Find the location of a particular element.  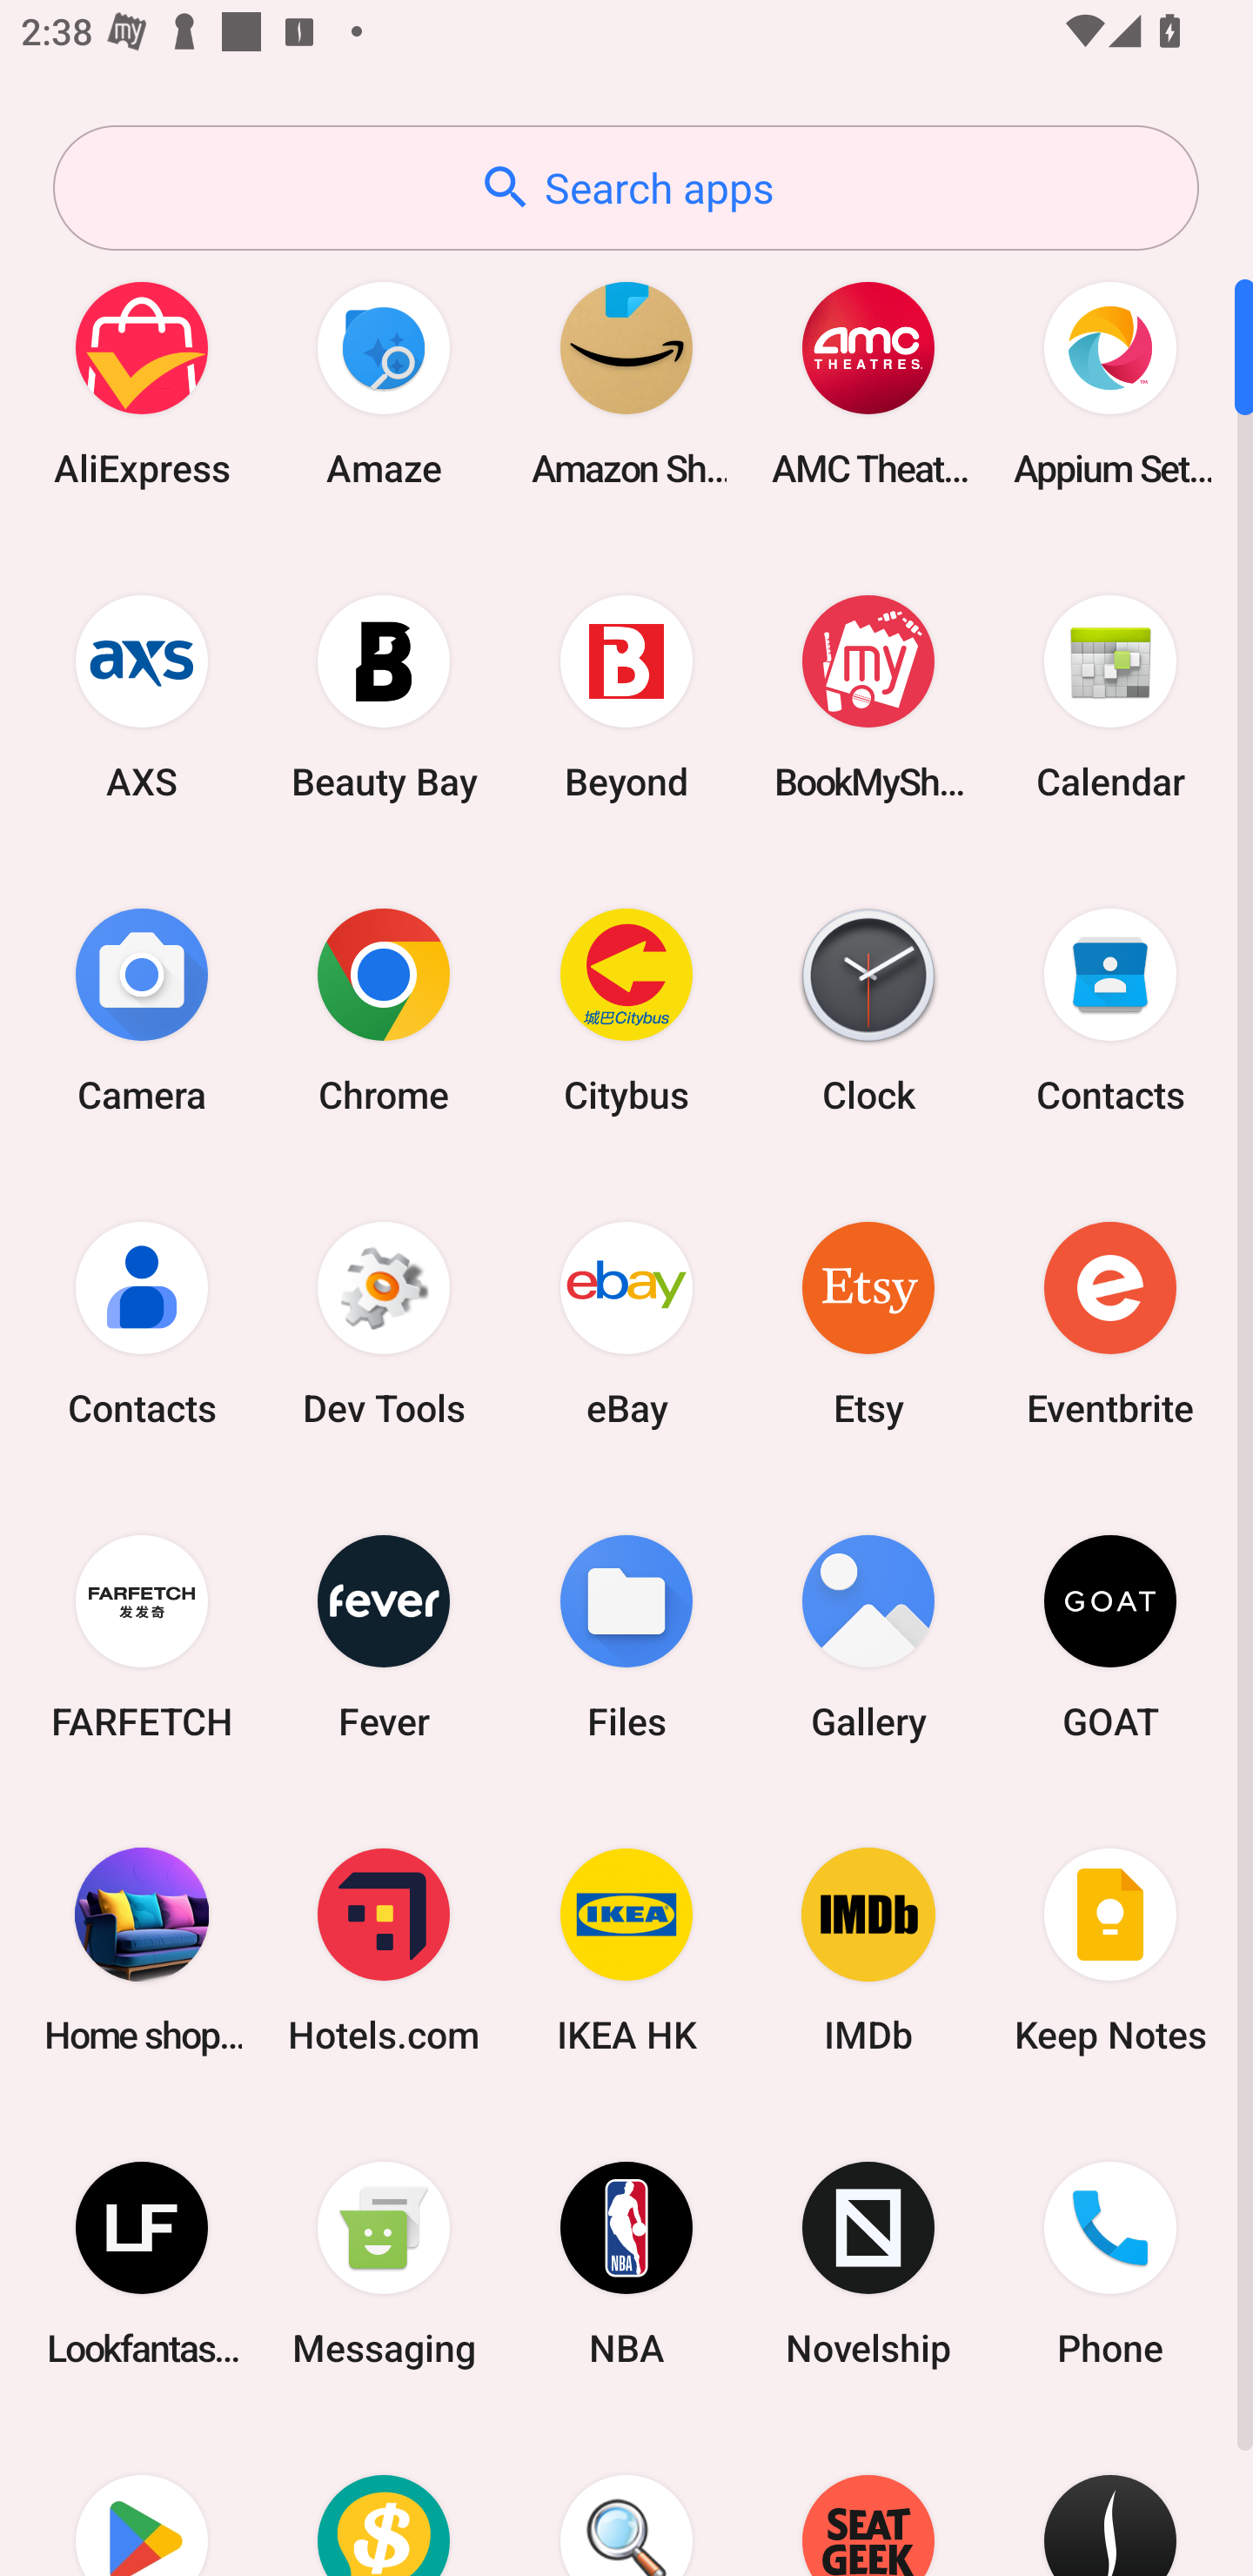

Eventbrite is located at coordinates (1110, 1323).